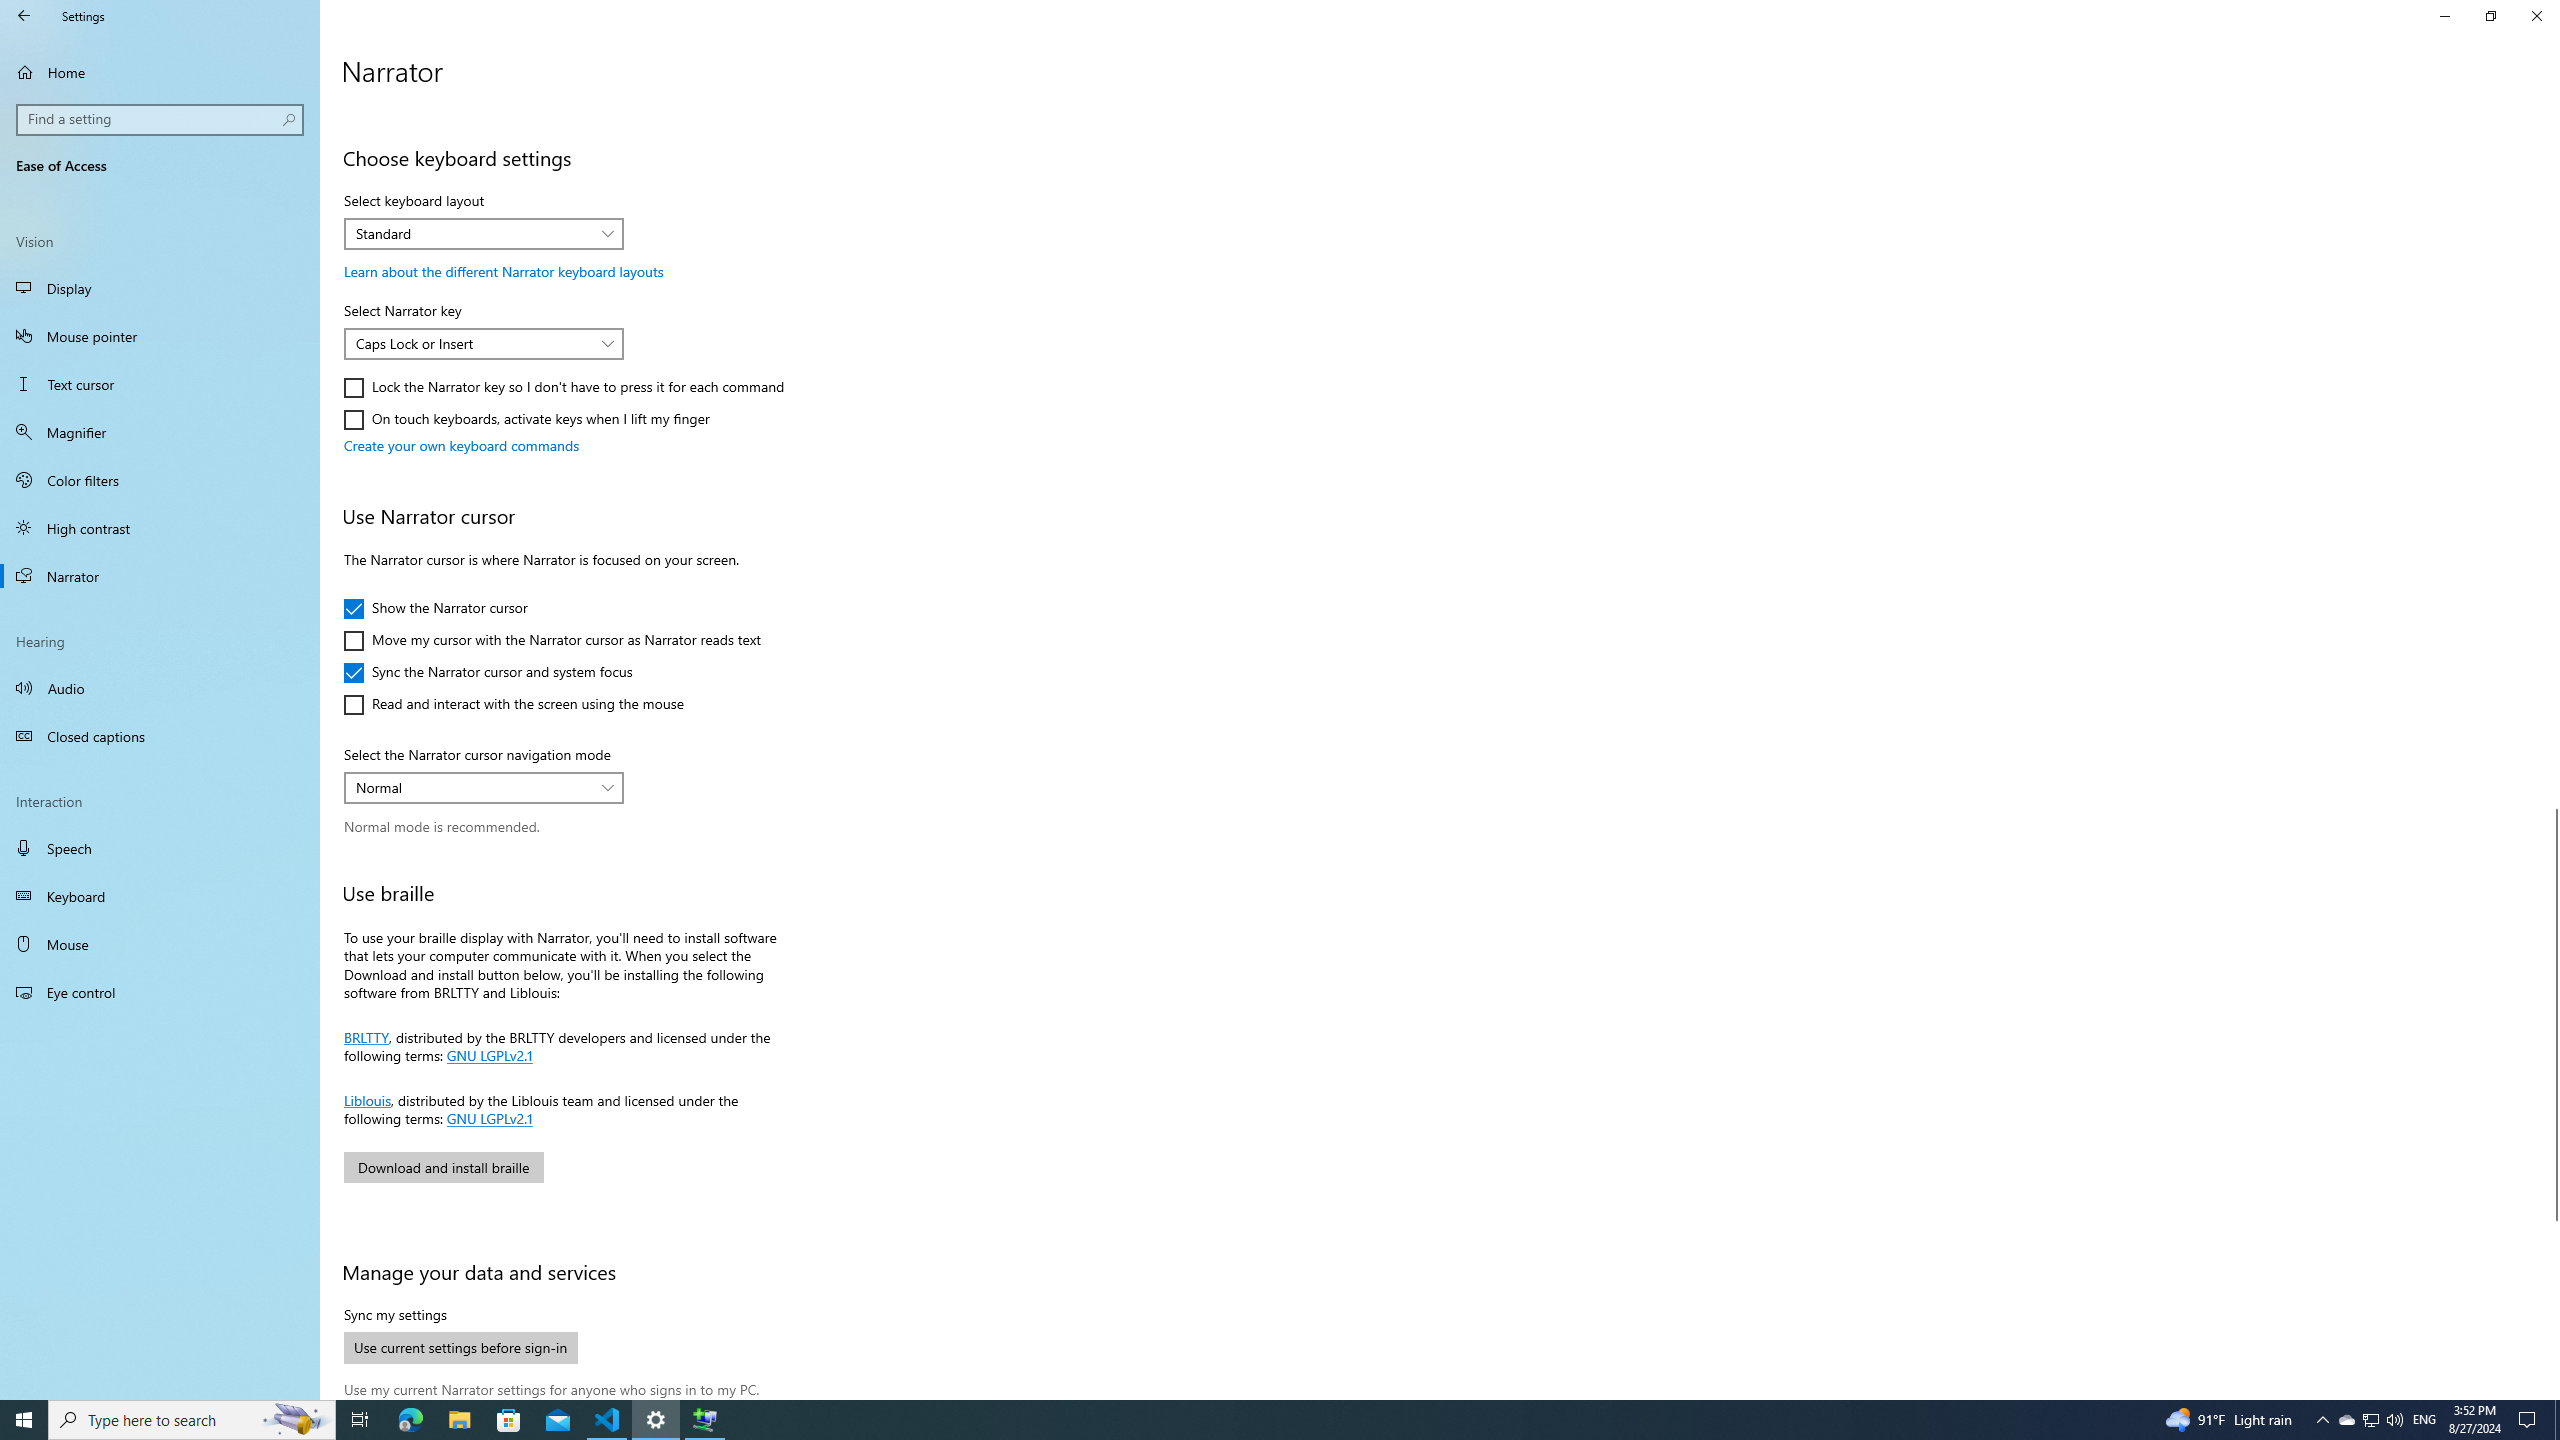 The width and height of the screenshot is (2560, 1440). What do you see at coordinates (487, 1118) in the screenshot?
I see `GNU LGPLv2.1` at bounding box center [487, 1118].